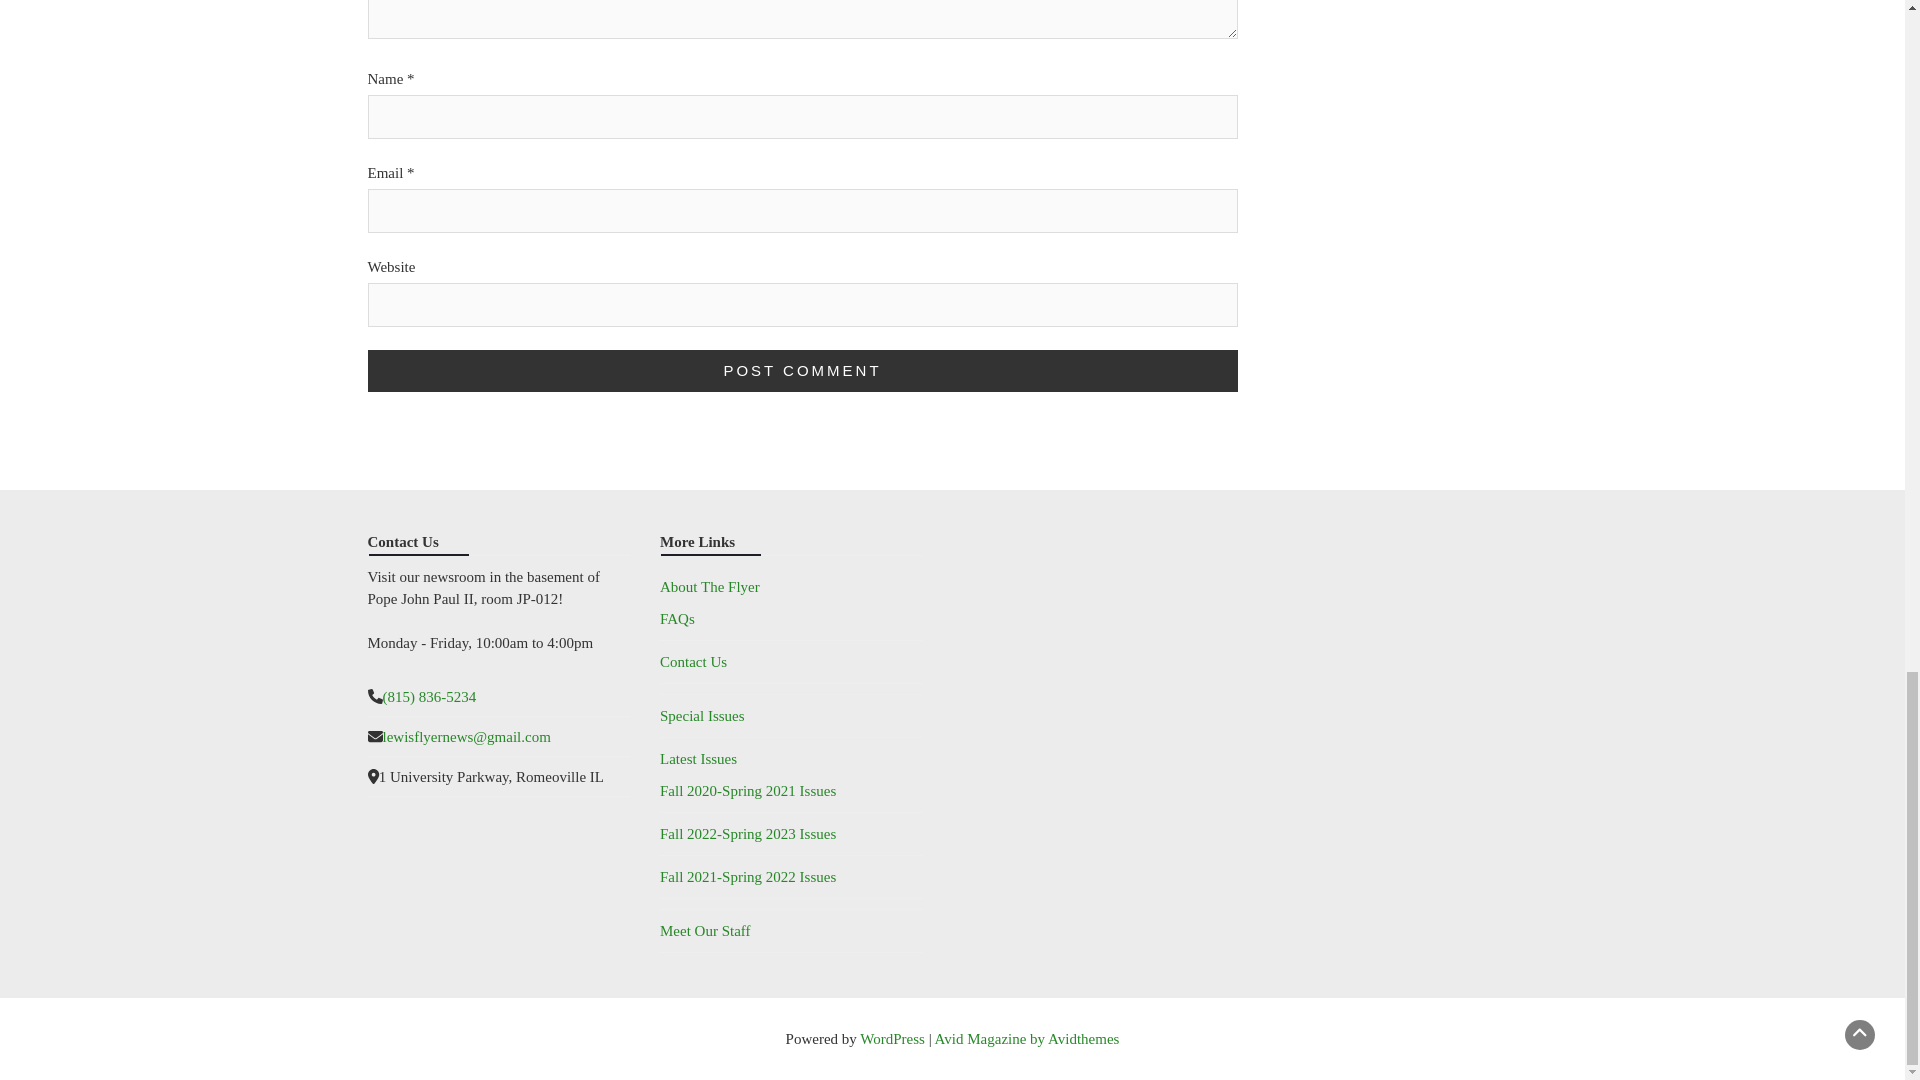 Image resolution: width=1920 pixels, height=1080 pixels. Describe the element at coordinates (698, 758) in the screenshot. I see `Latest Issues` at that location.